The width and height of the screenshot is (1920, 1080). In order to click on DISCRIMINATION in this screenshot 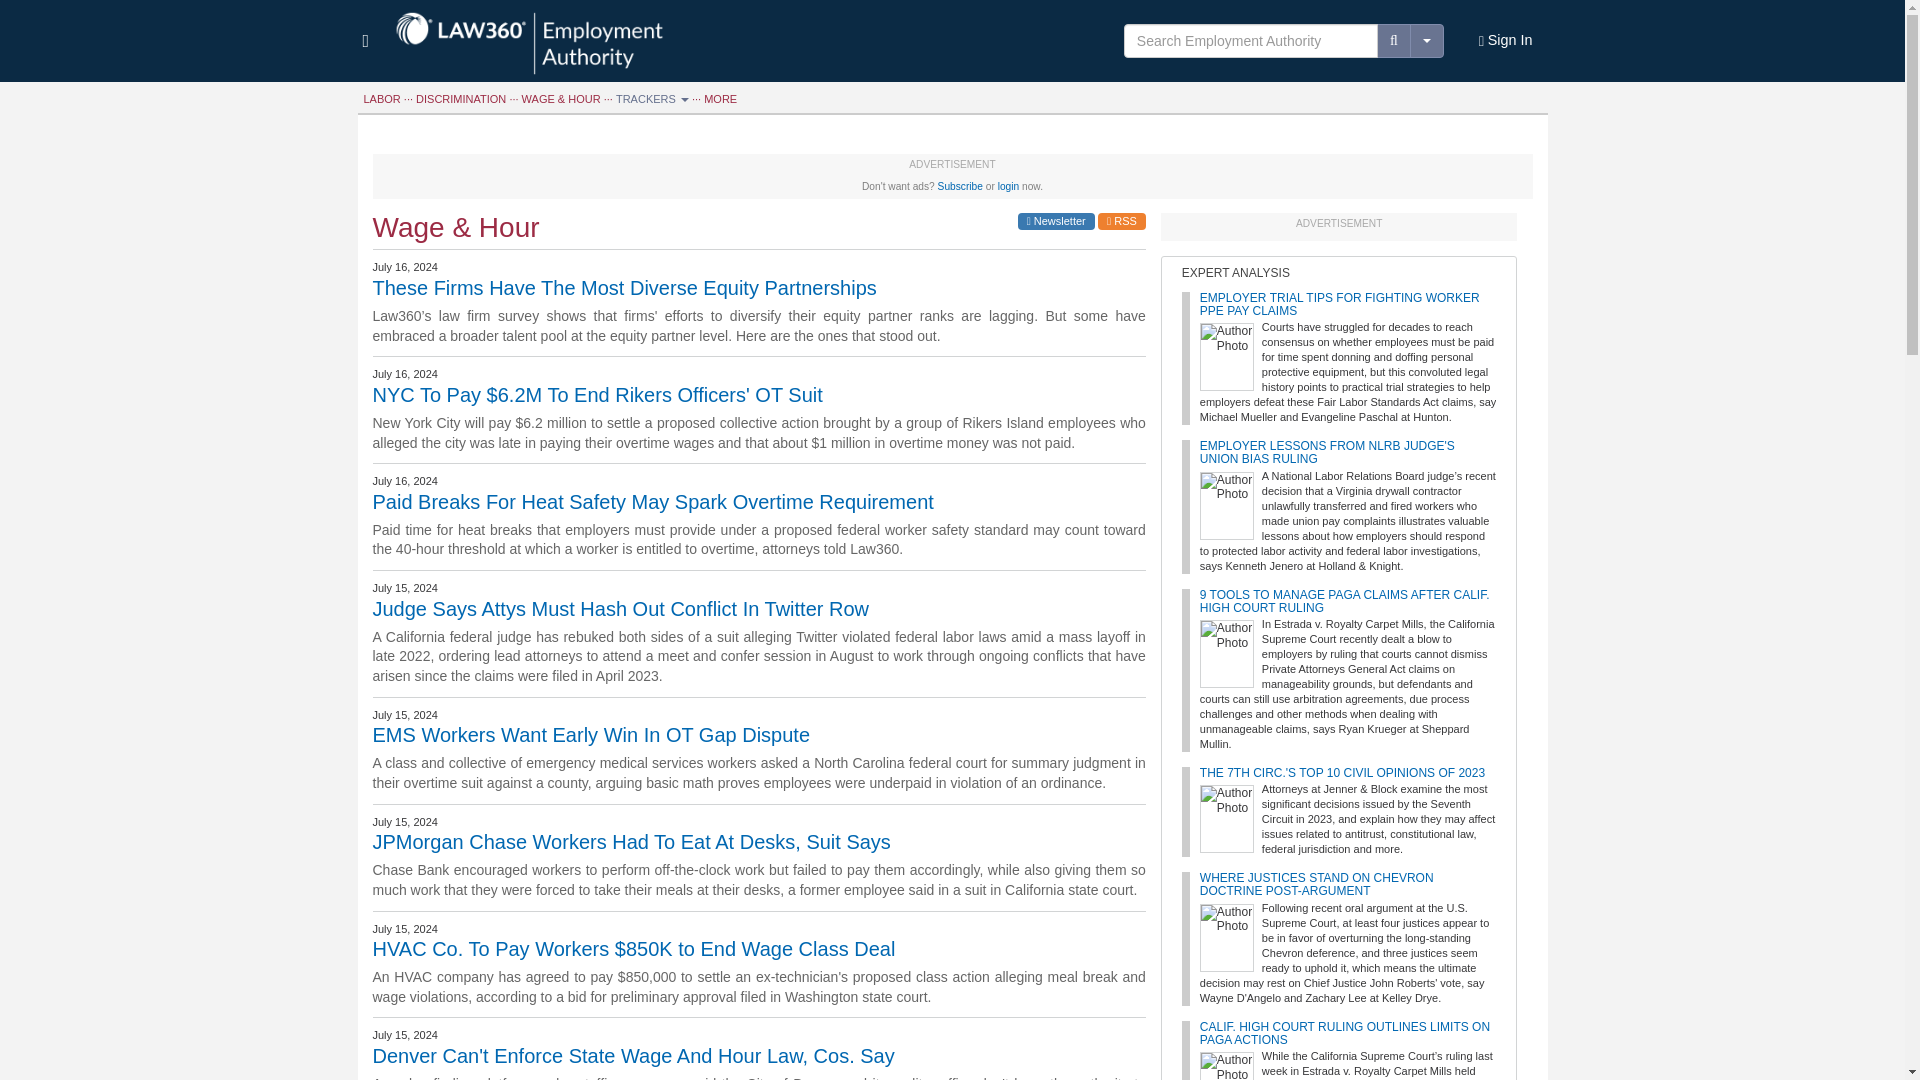, I will do `click(461, 98)`.